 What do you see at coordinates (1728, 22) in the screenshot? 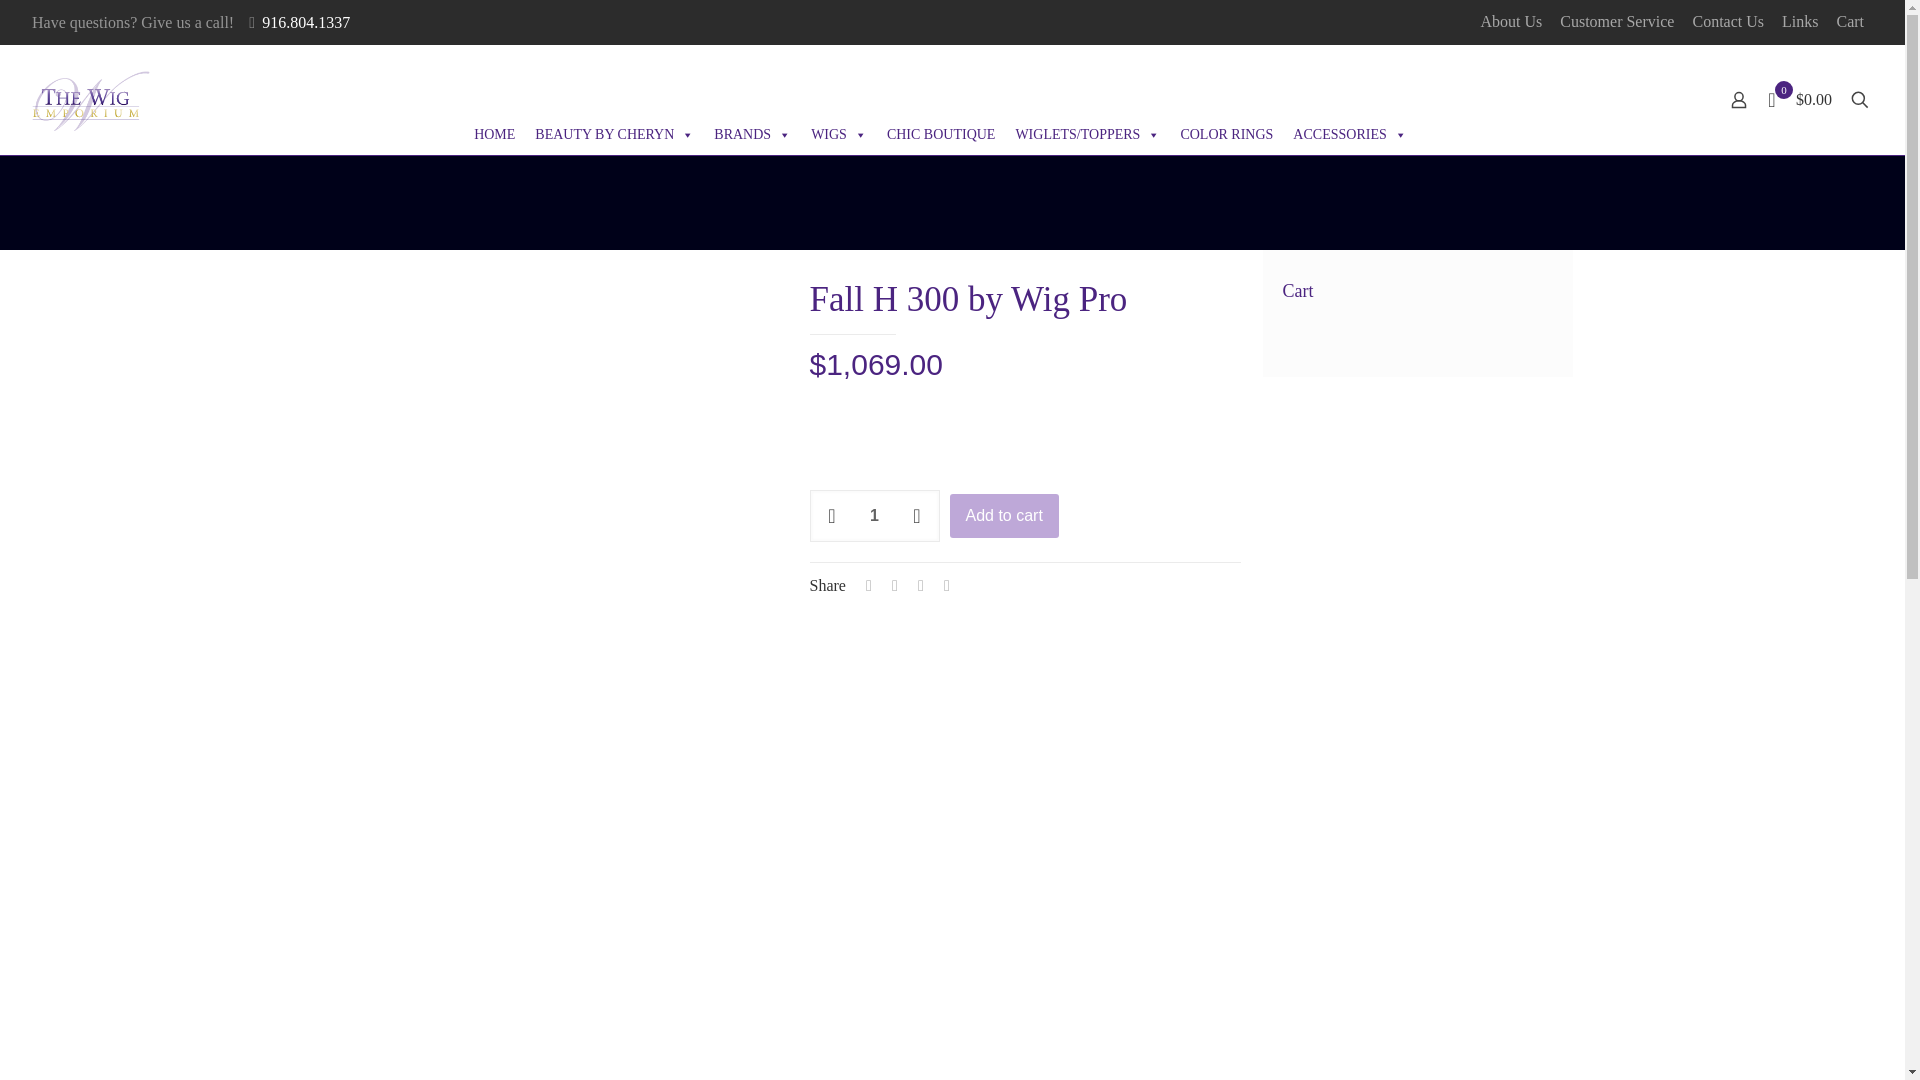
I see `Contact Us` at bounding box center [1728, 22].